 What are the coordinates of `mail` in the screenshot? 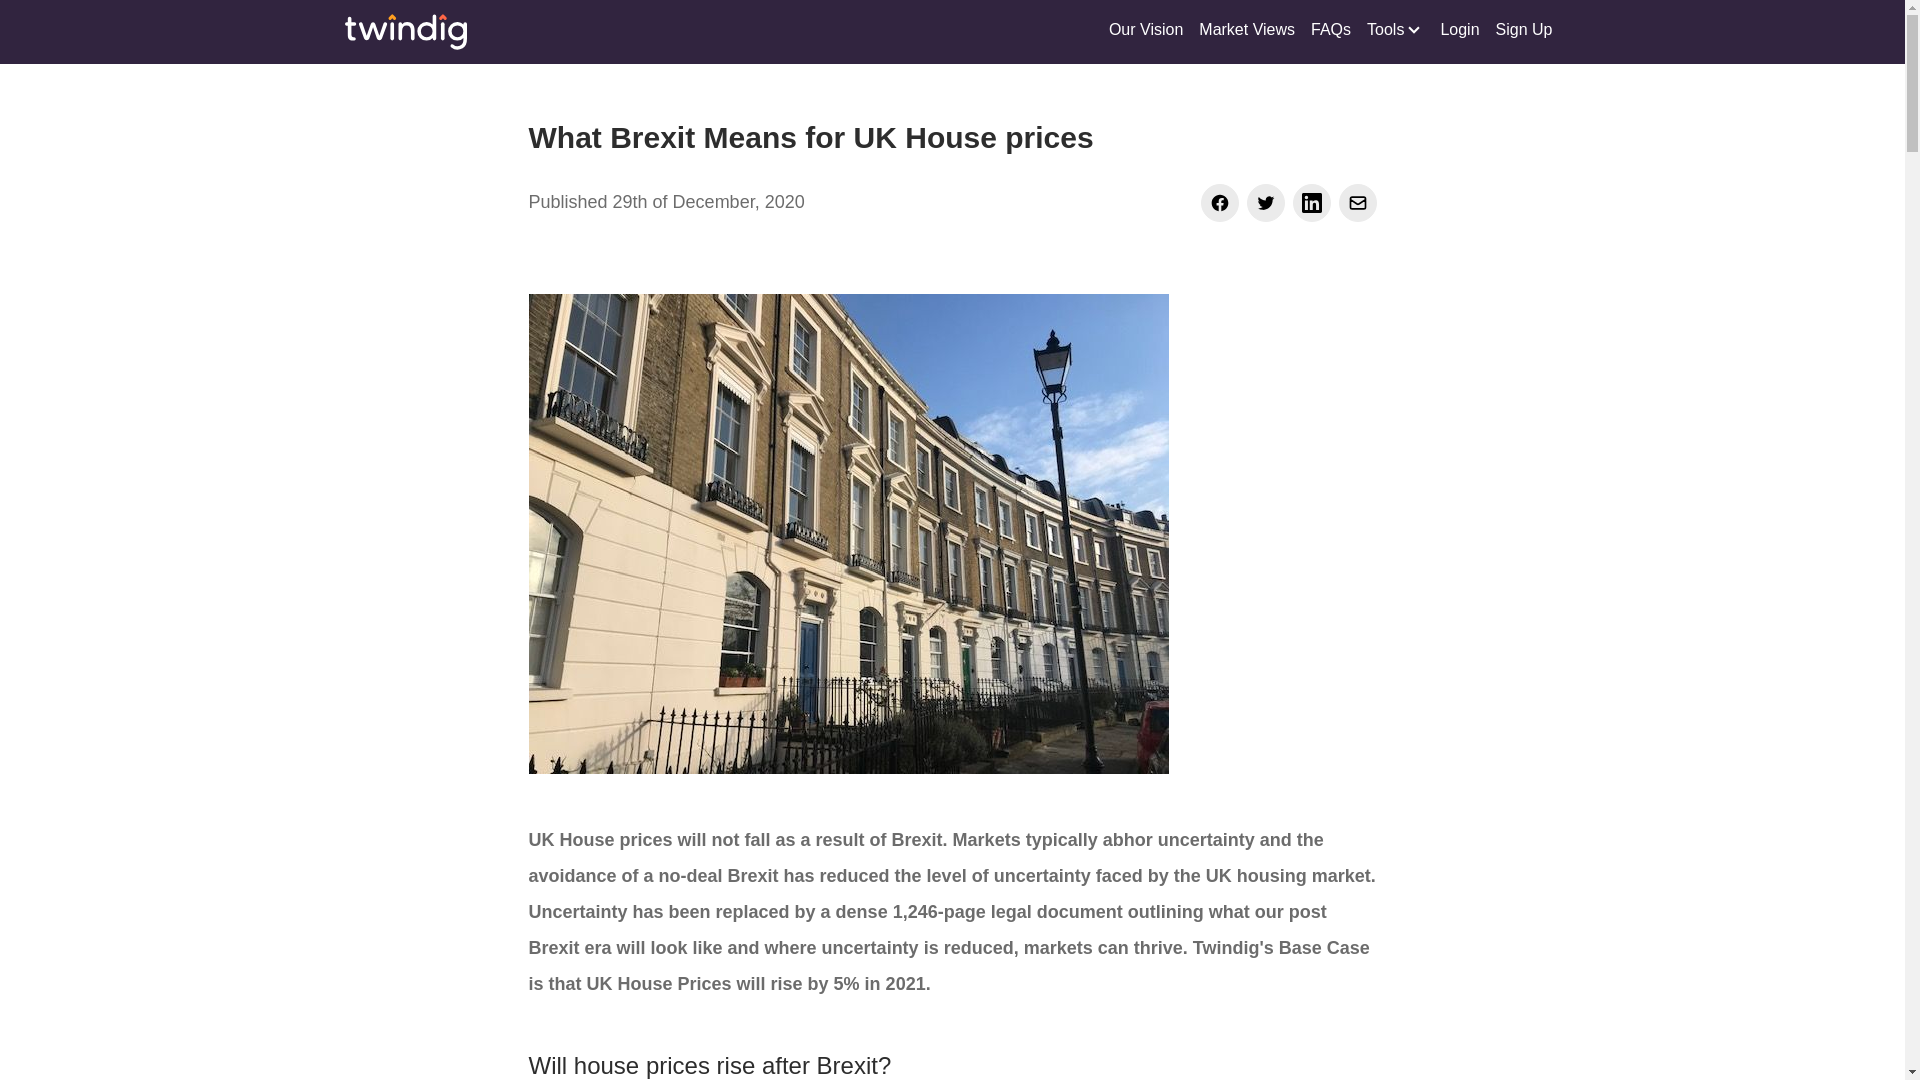 It's located at (1357, 202).